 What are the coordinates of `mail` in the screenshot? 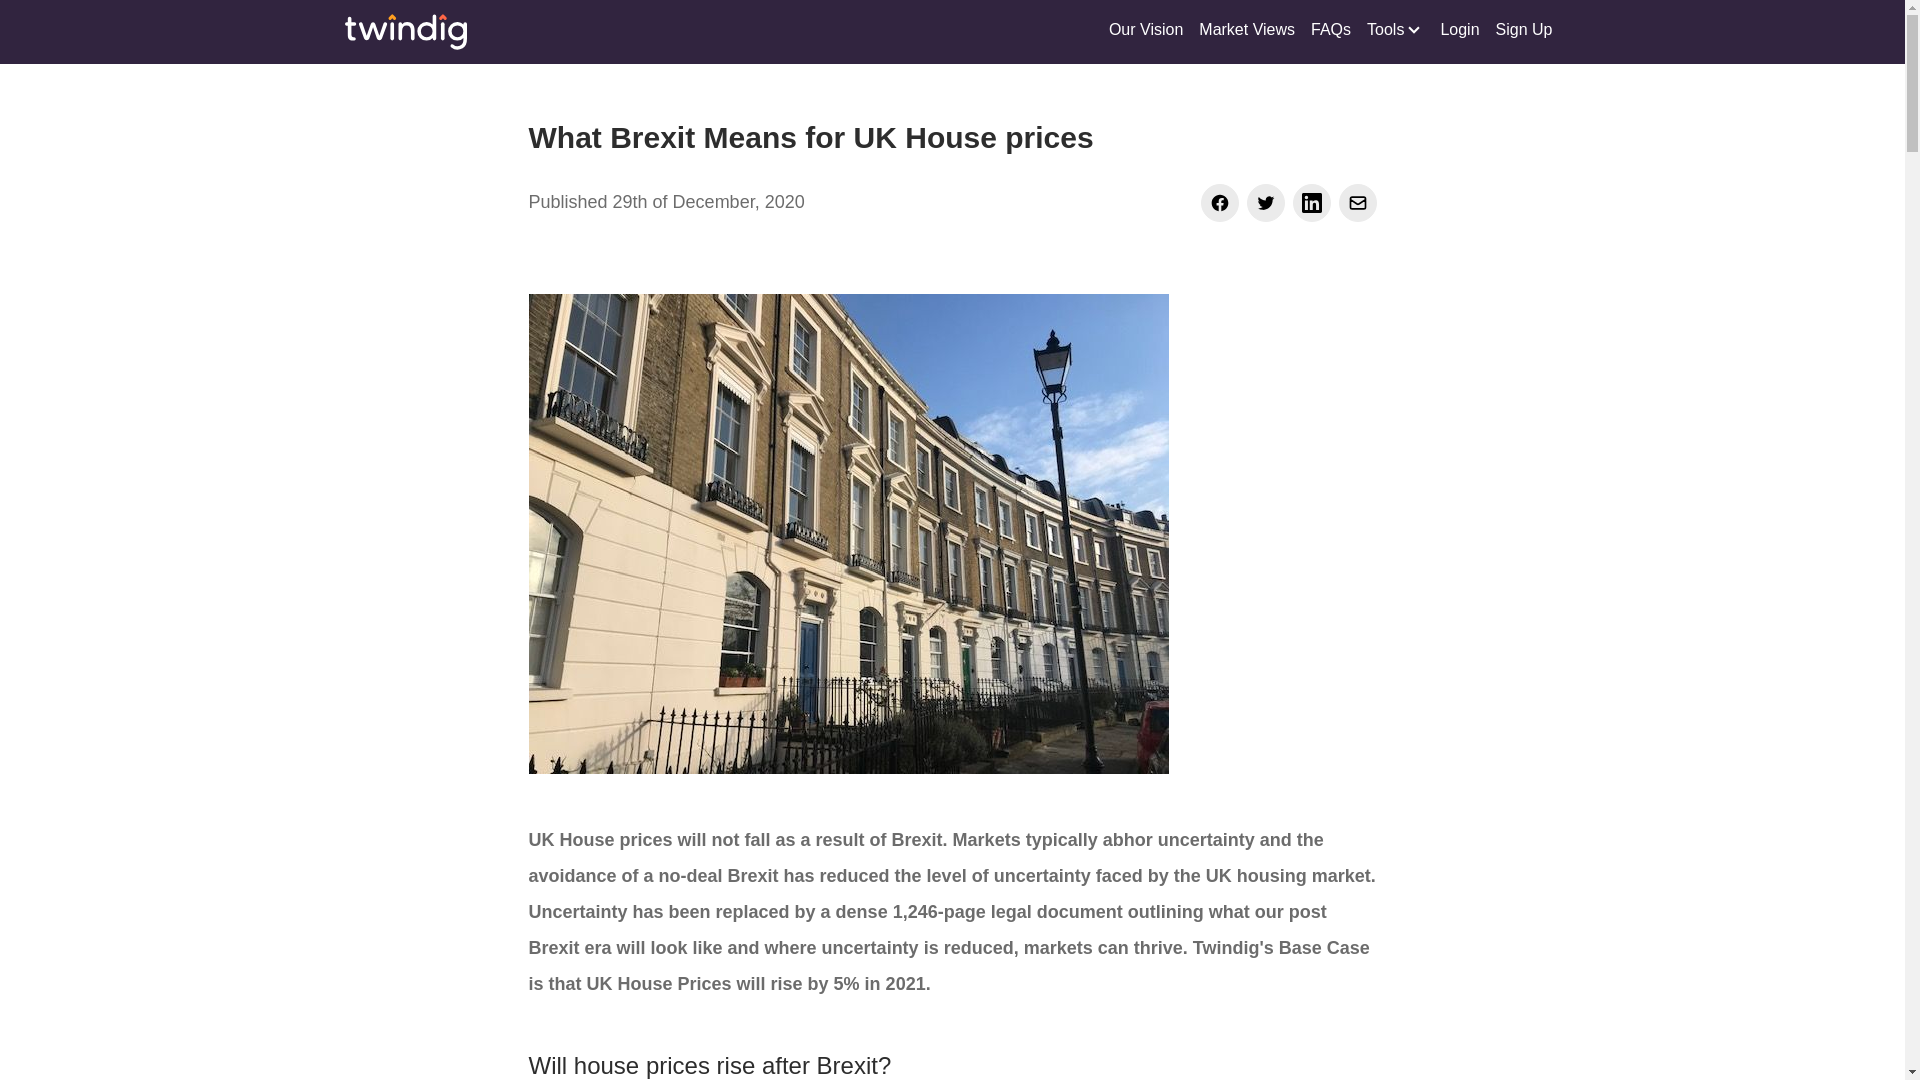 It's located at (1357, 202).